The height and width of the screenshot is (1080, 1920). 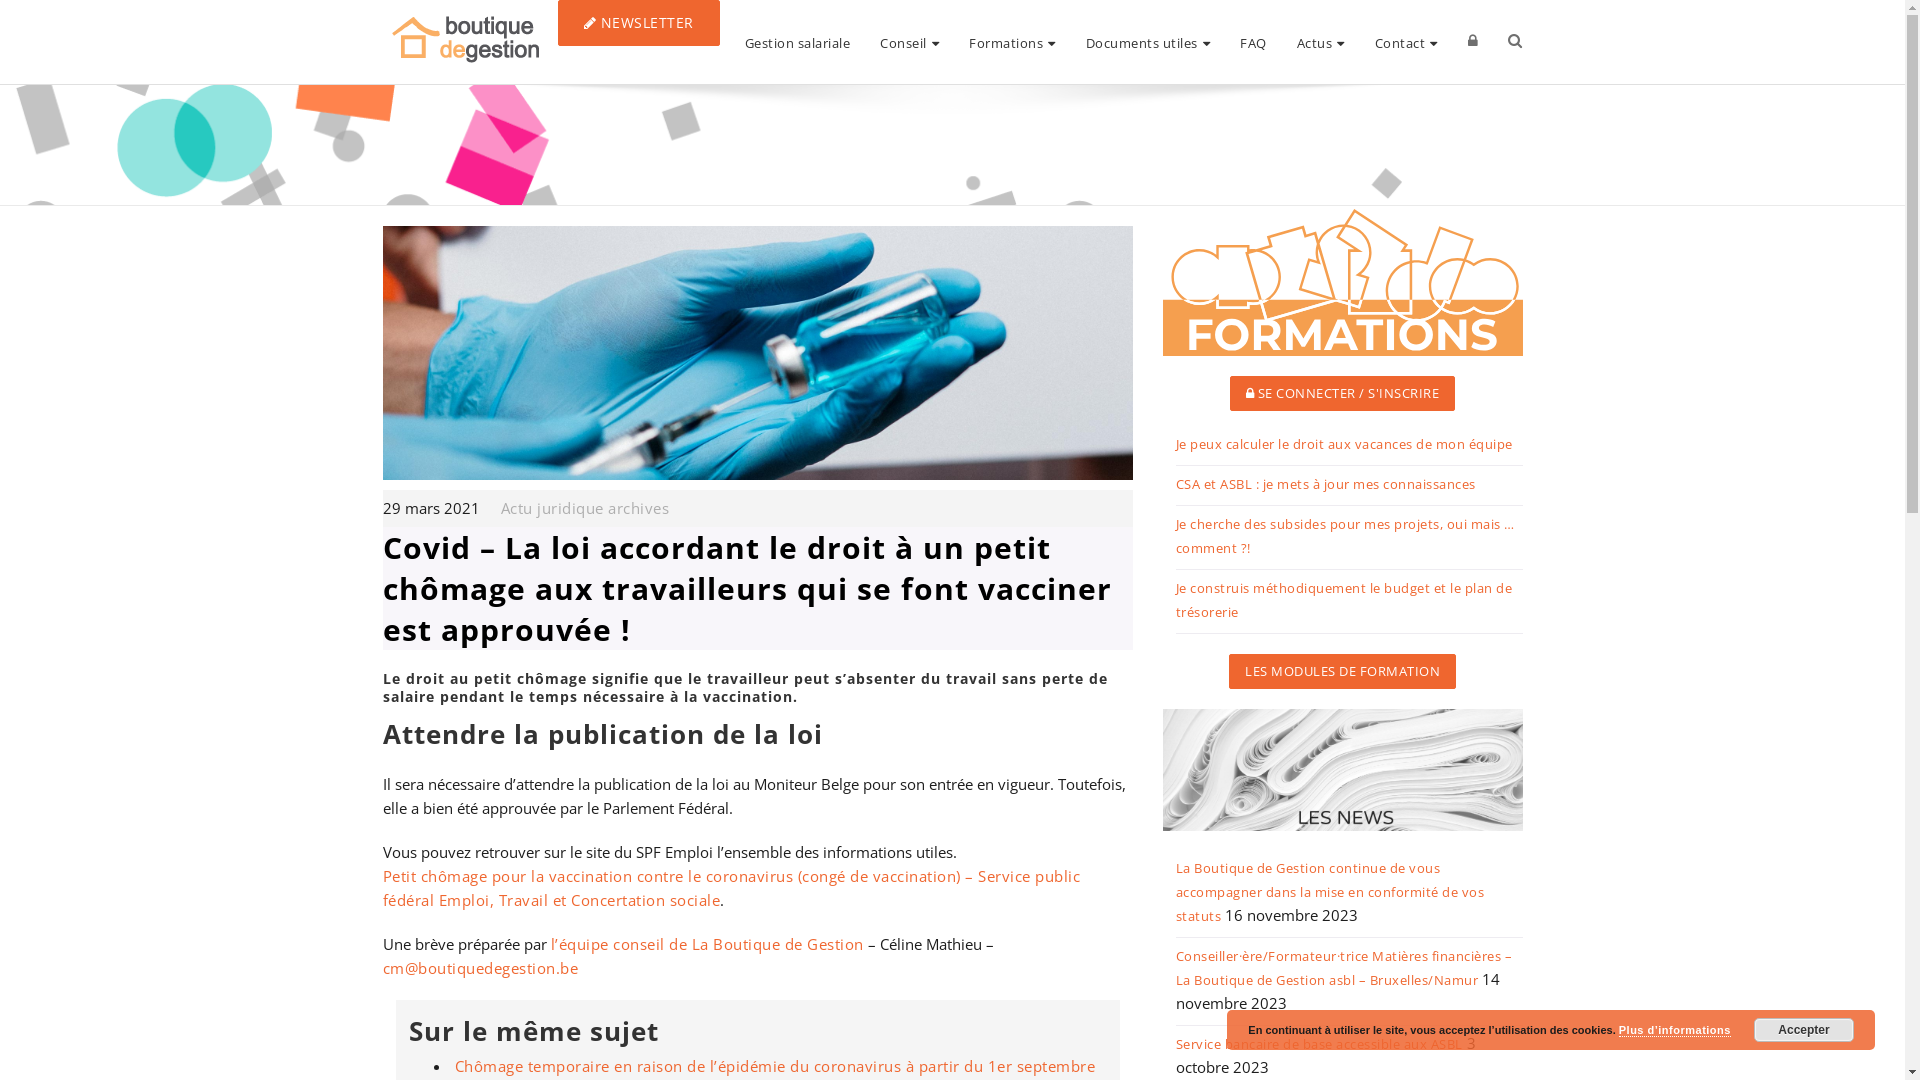 I want to click on Gestion salariale, so click(x=798, y=42).